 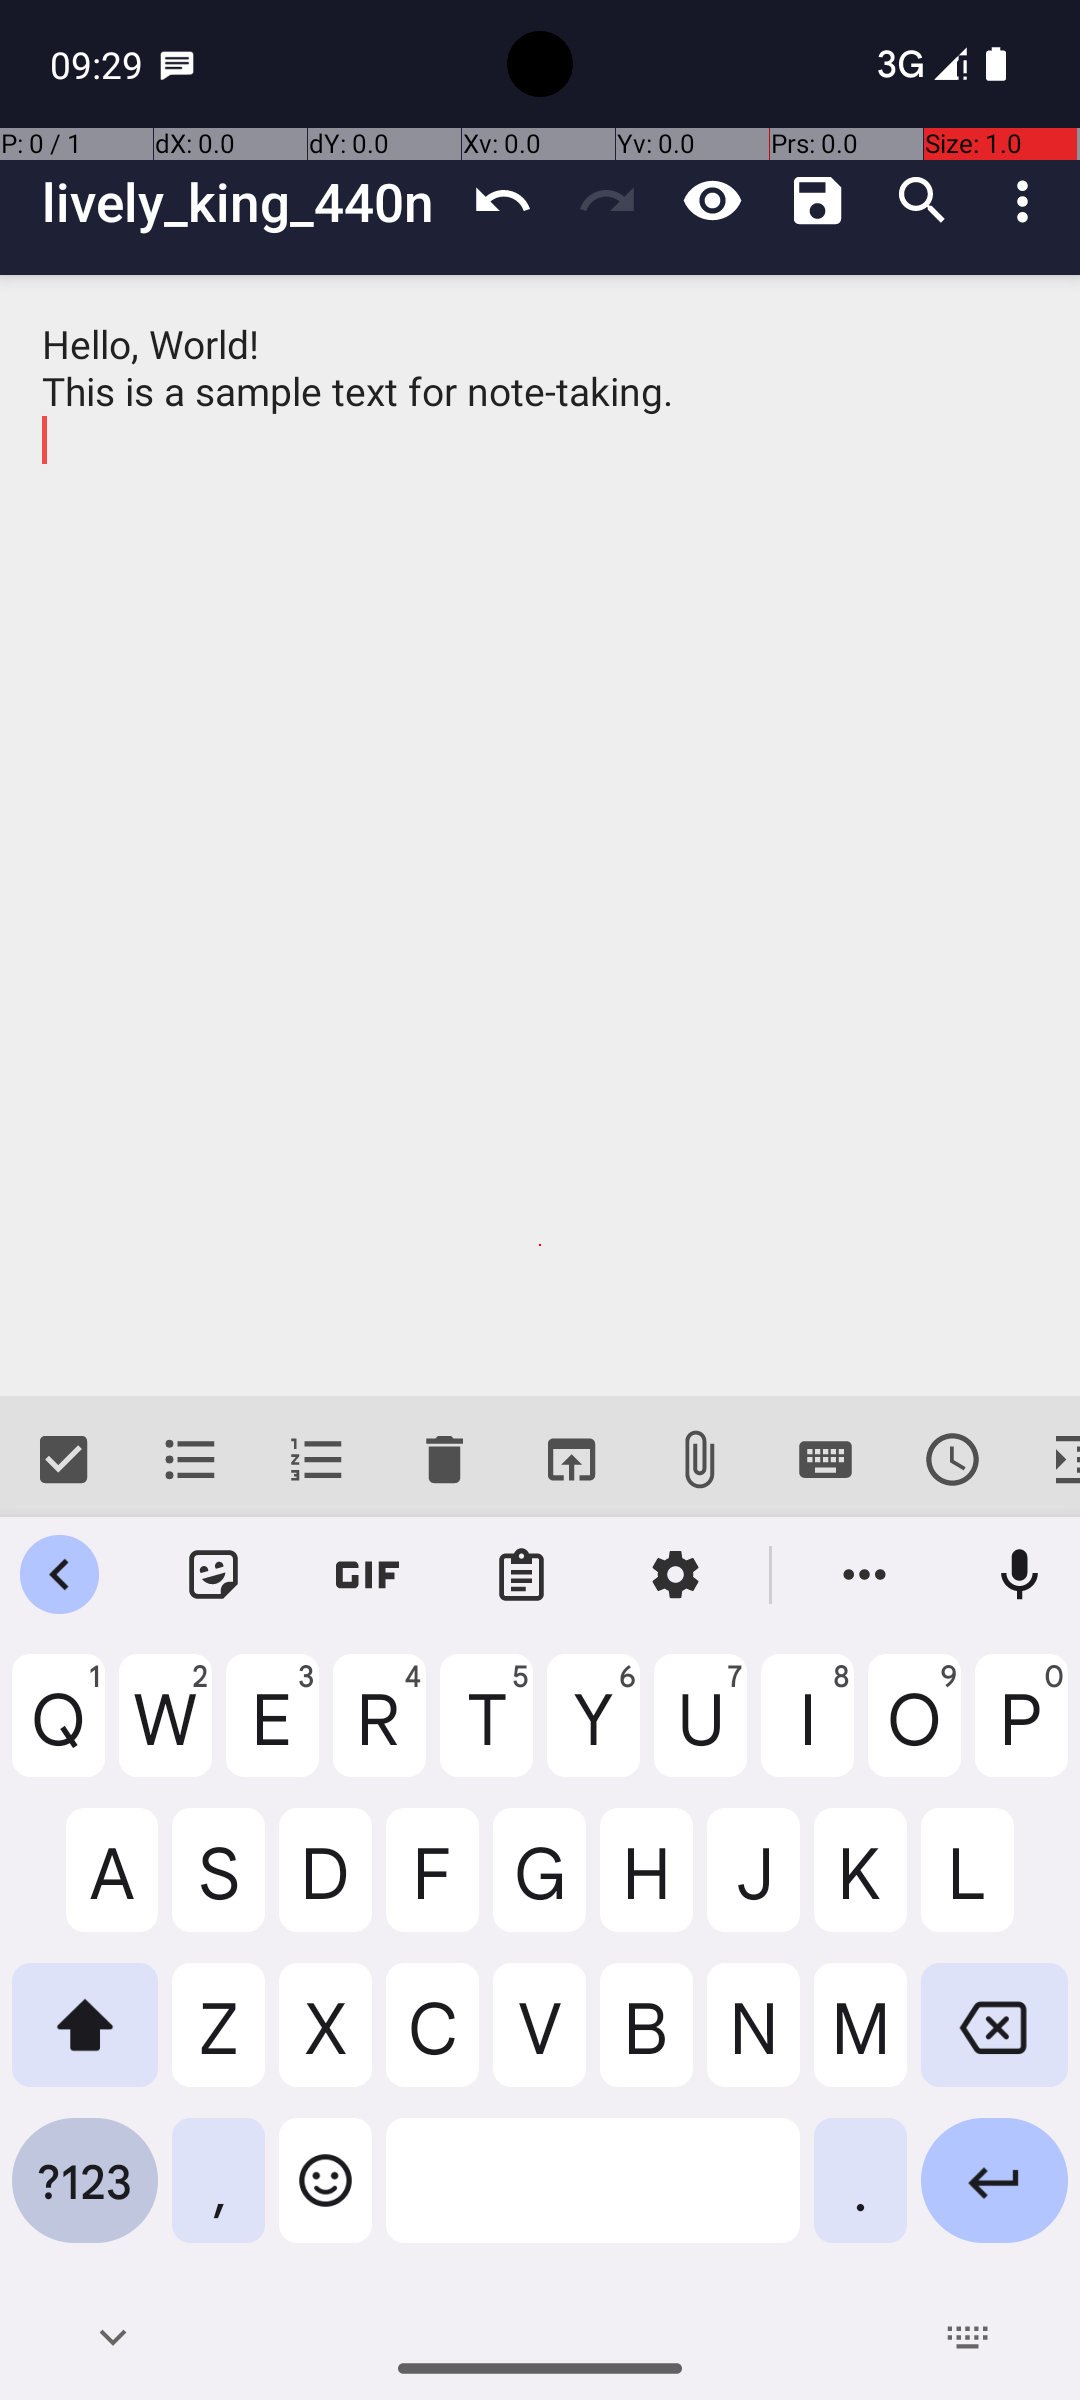 What do you see at coordinates (99, 64) in the screenshot?
I see `09:29` at bounding box center [99, 64].